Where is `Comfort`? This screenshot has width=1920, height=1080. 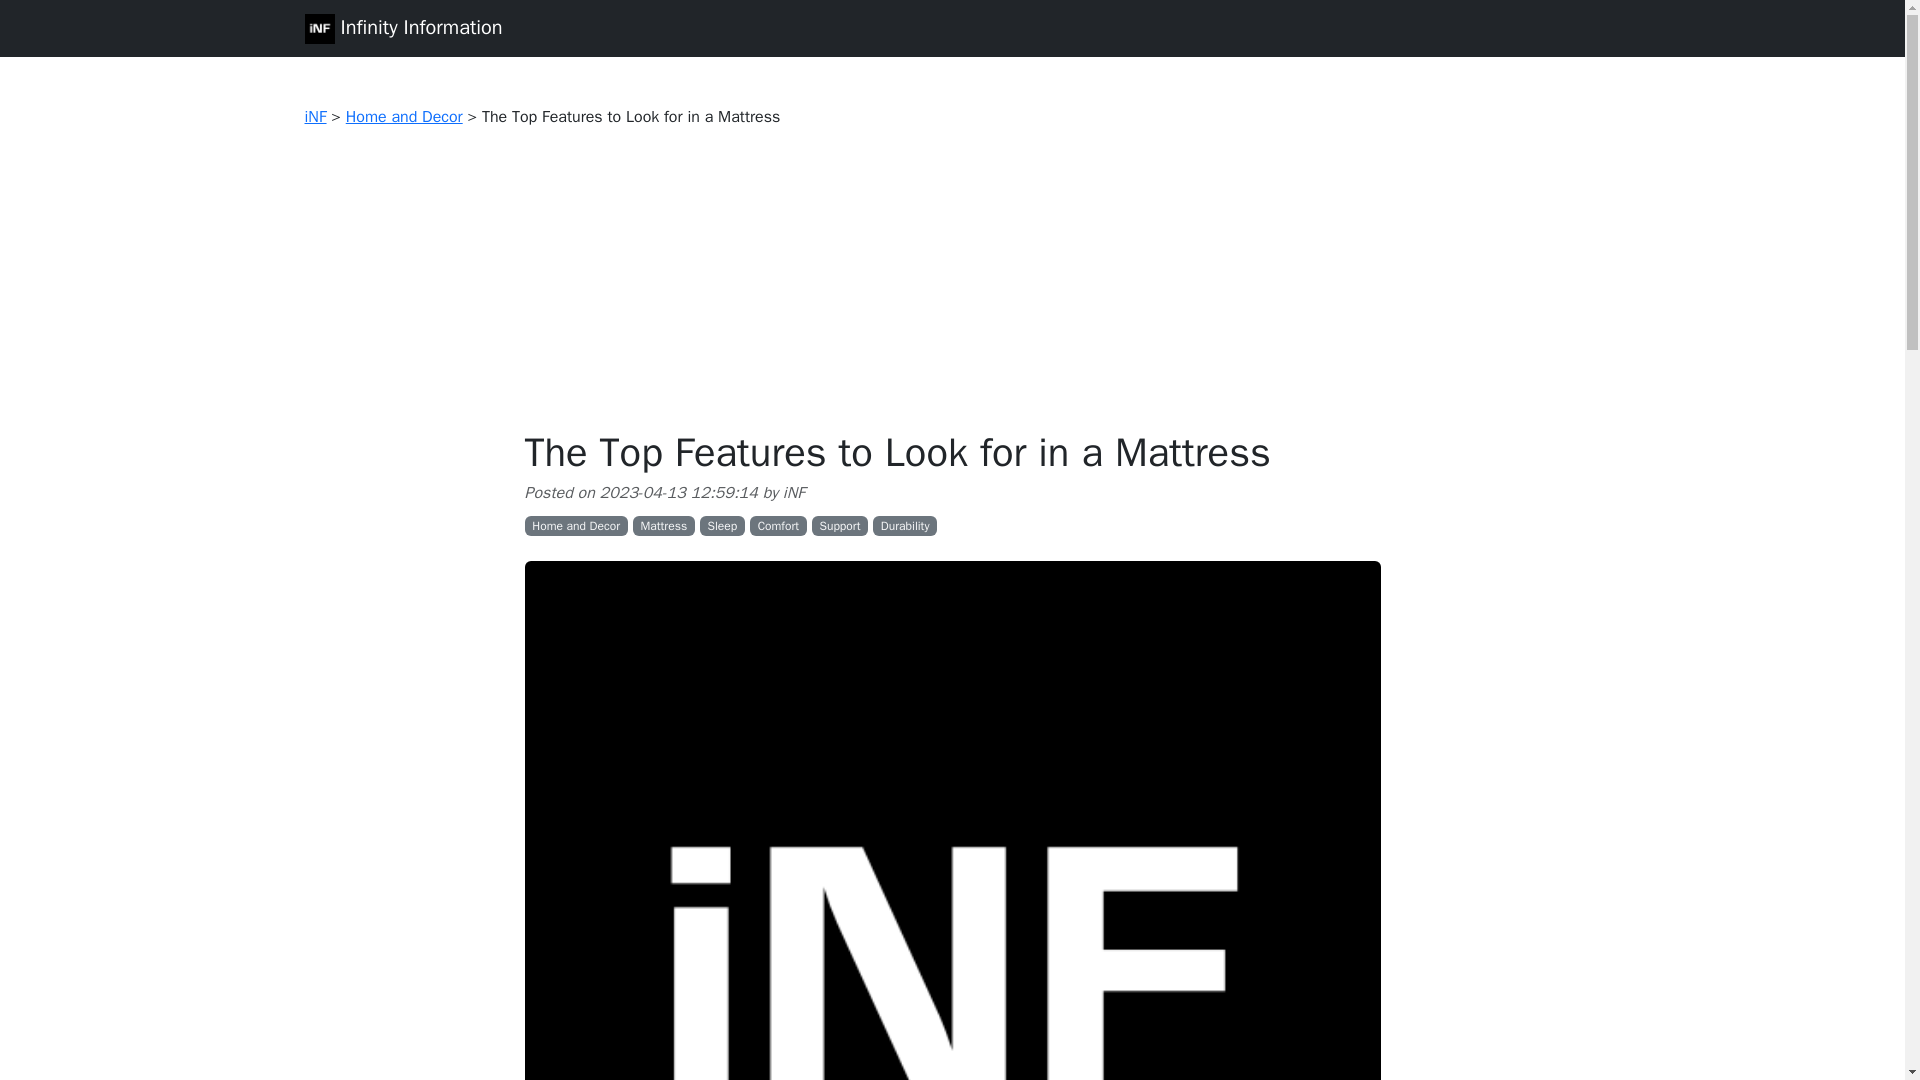
Comfort is located at coordinates (778, 526).